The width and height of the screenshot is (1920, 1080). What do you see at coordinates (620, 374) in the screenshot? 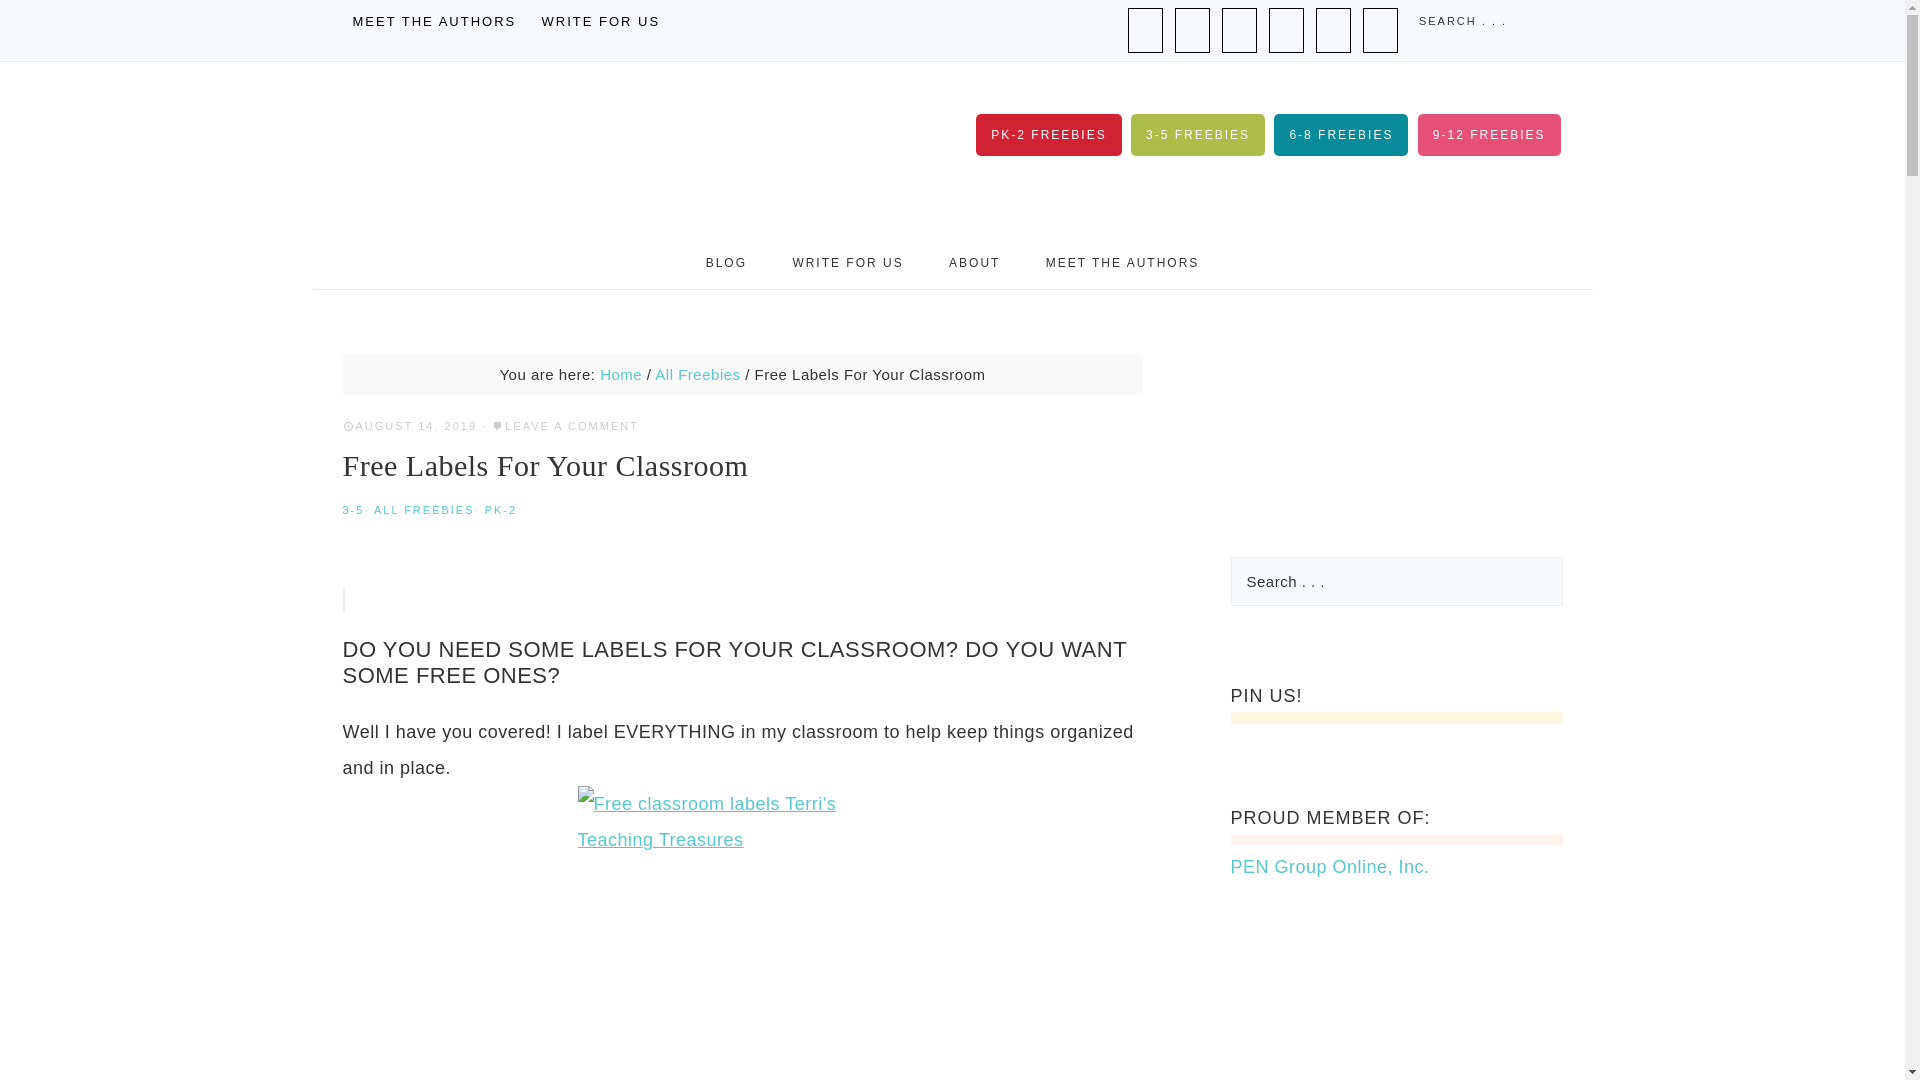
I see `Home` at bounding box center [620, 374].